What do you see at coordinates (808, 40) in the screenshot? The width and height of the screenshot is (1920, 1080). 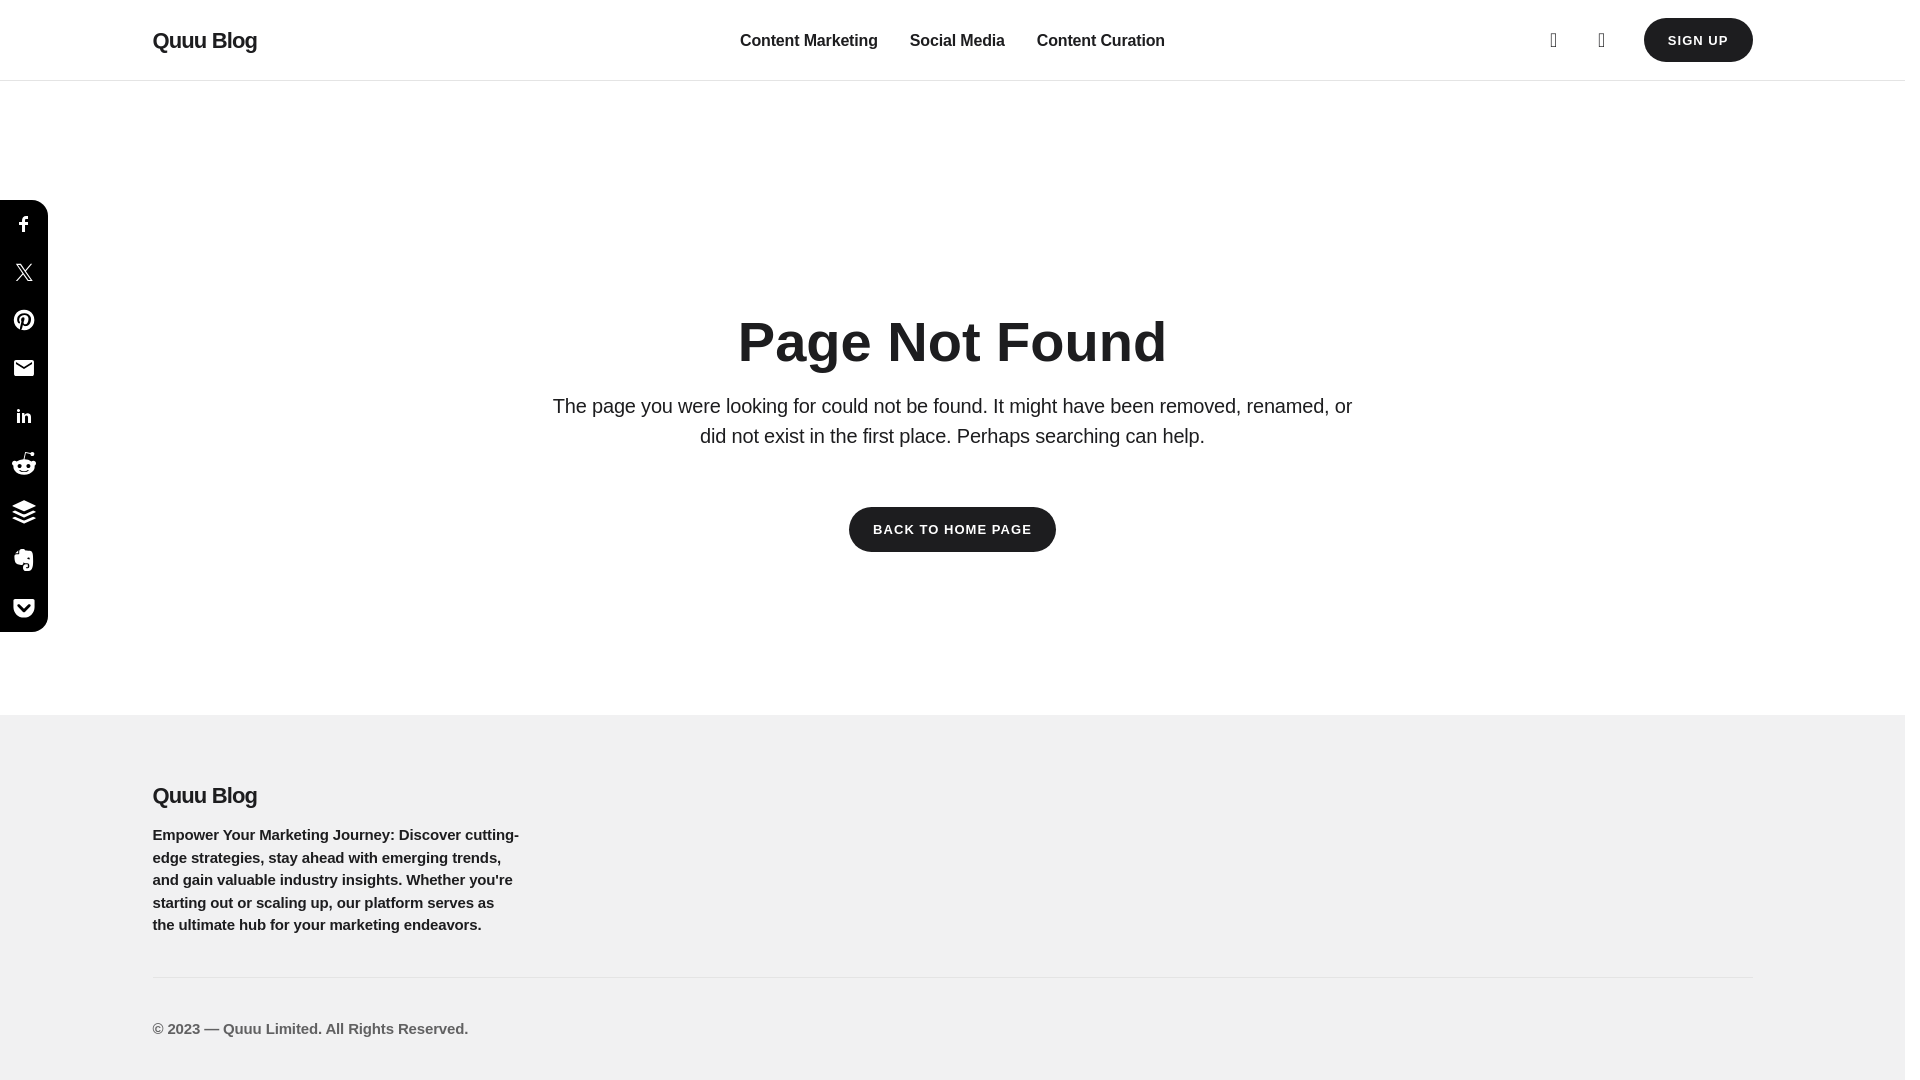 I see `Content Marketing` at bounding box center [808, 40].